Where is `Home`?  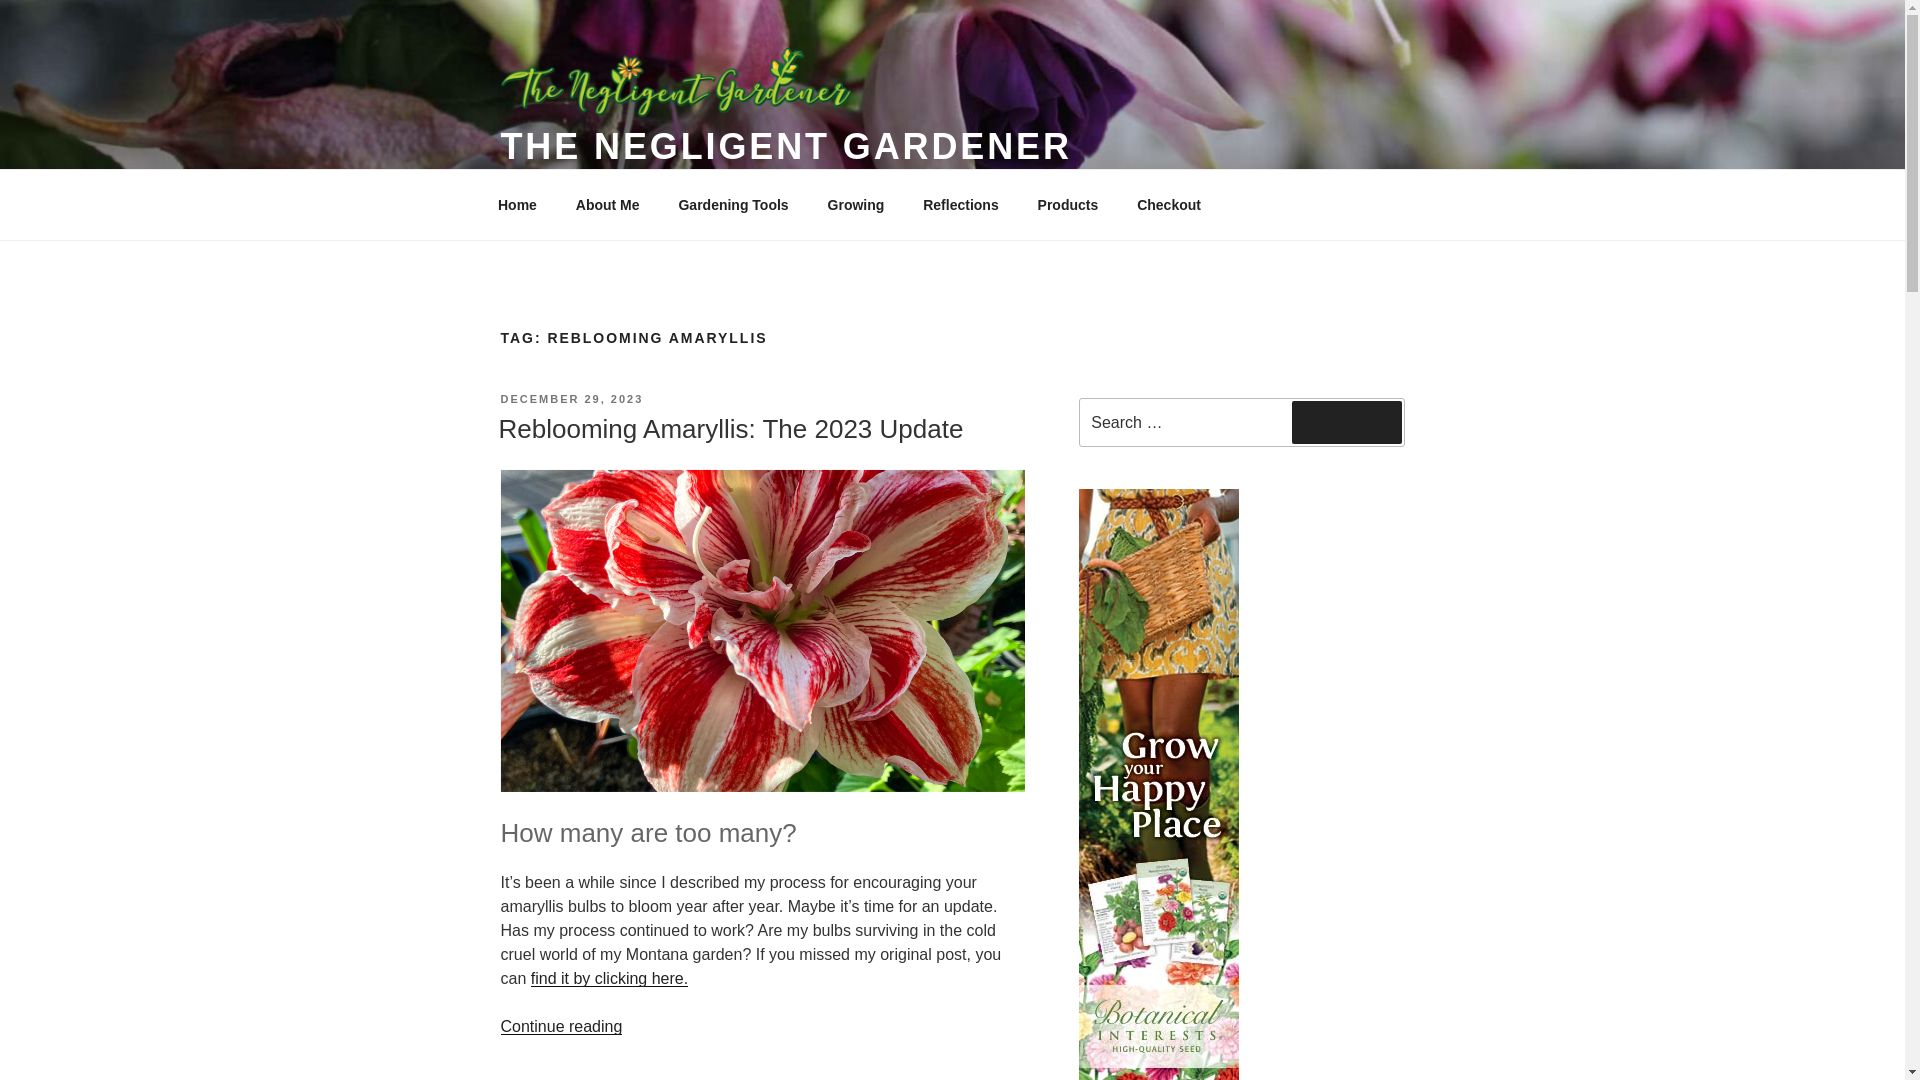
Home is located at coordinates (517, 206).